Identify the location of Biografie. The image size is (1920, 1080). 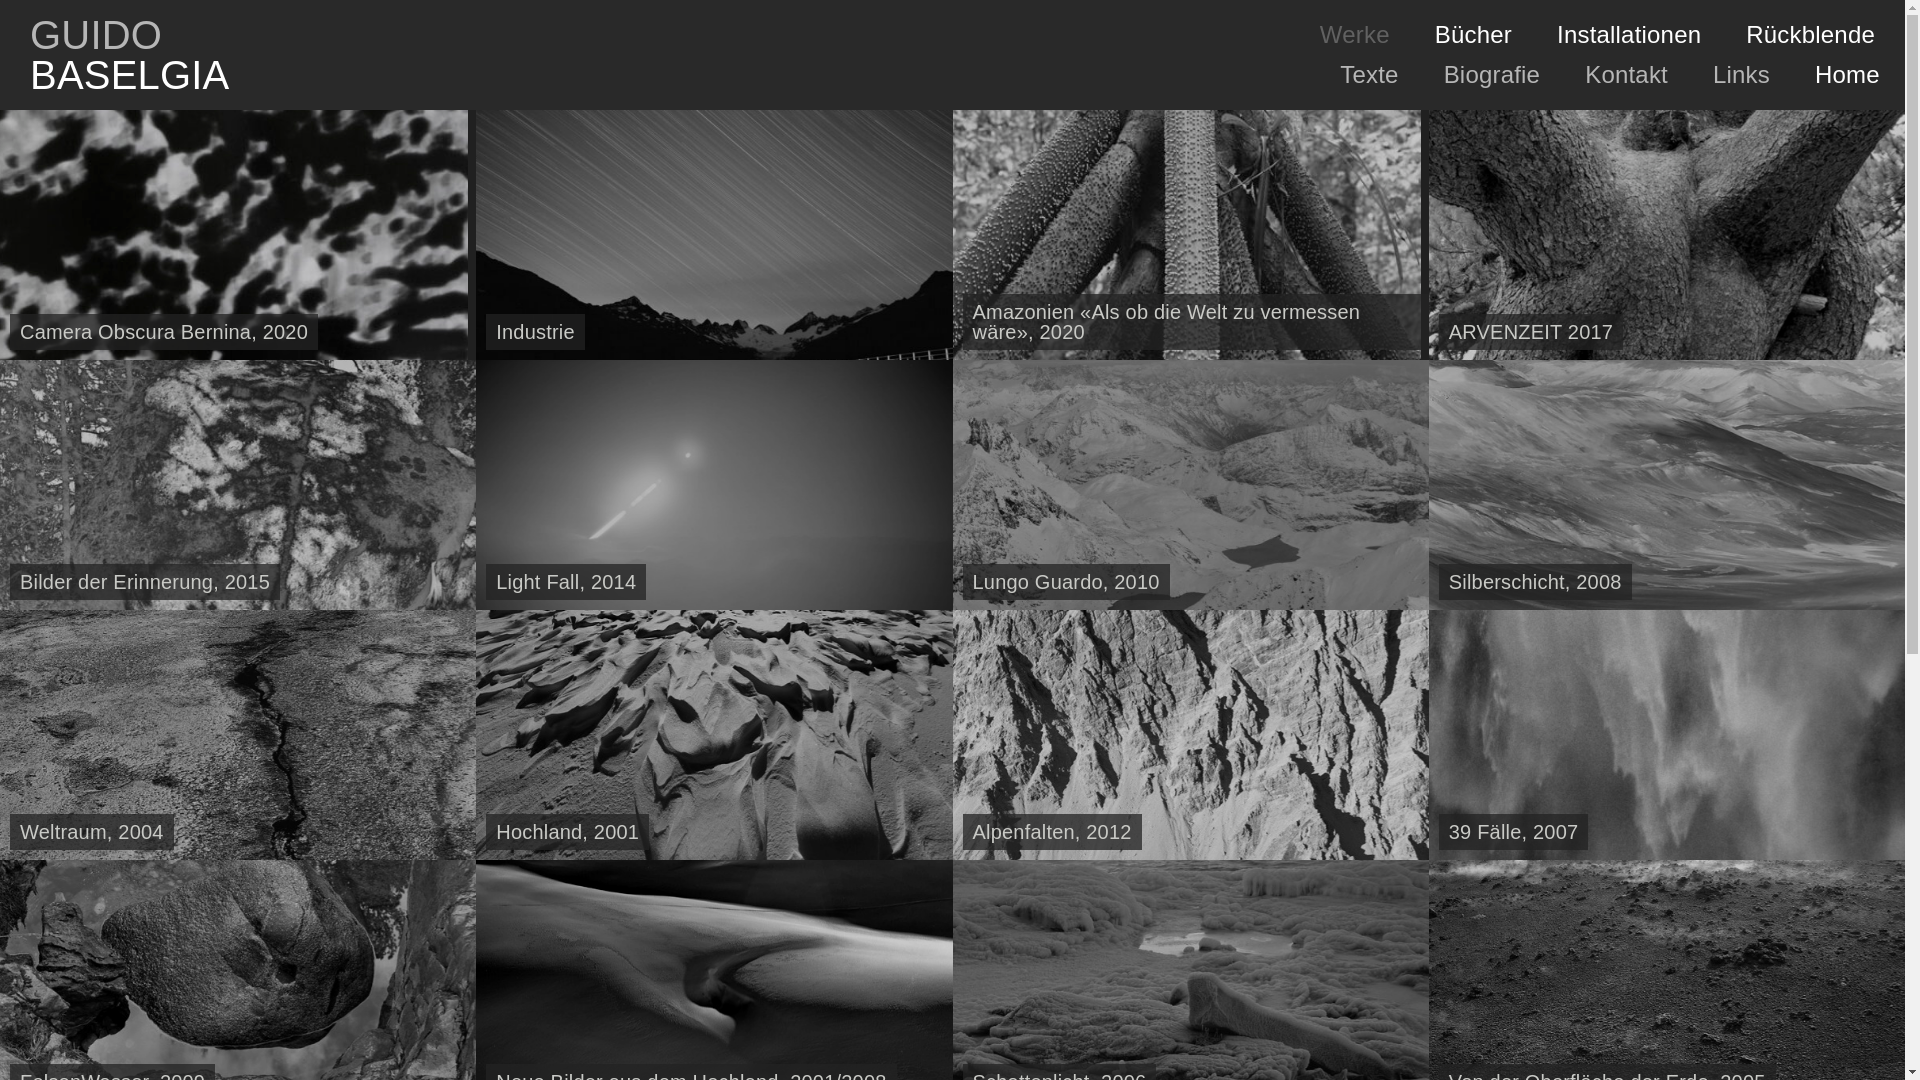
(1492, 75).